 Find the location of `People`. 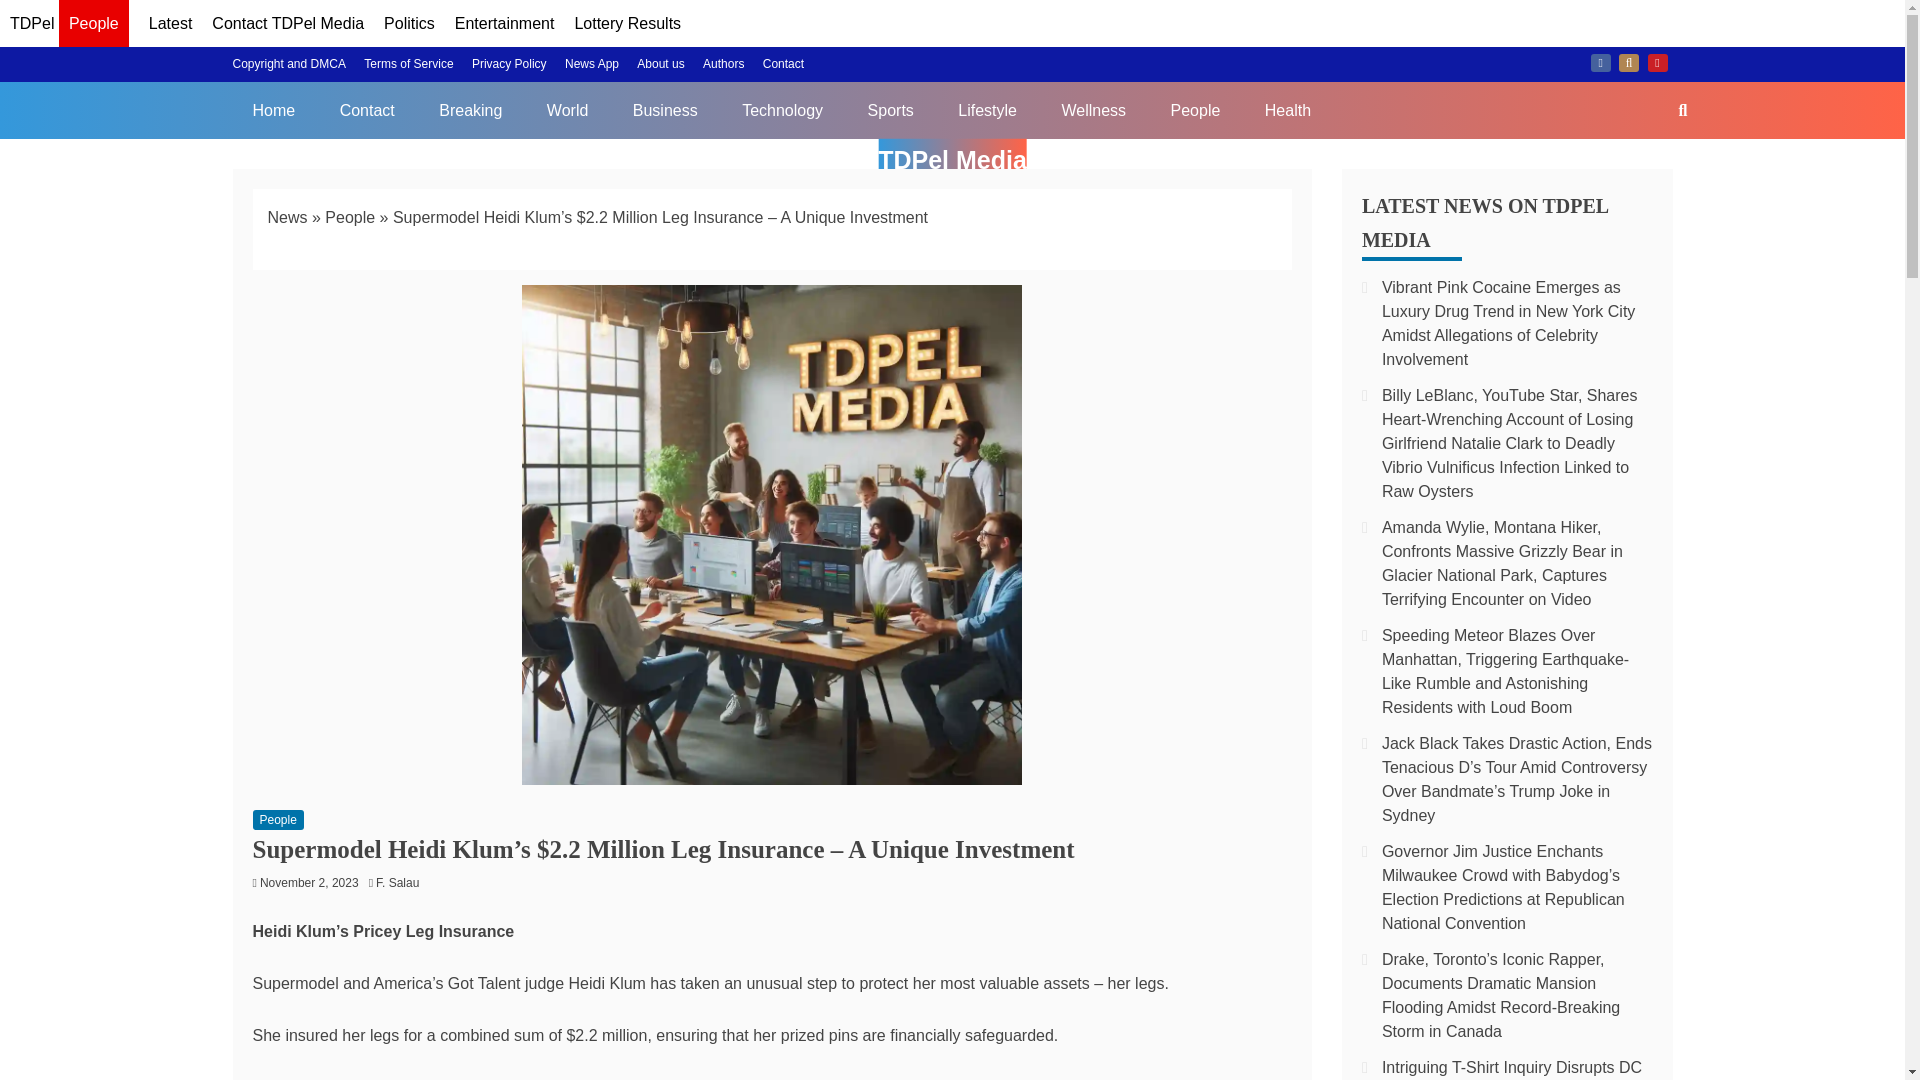

People is located at coordinates (349, 217).